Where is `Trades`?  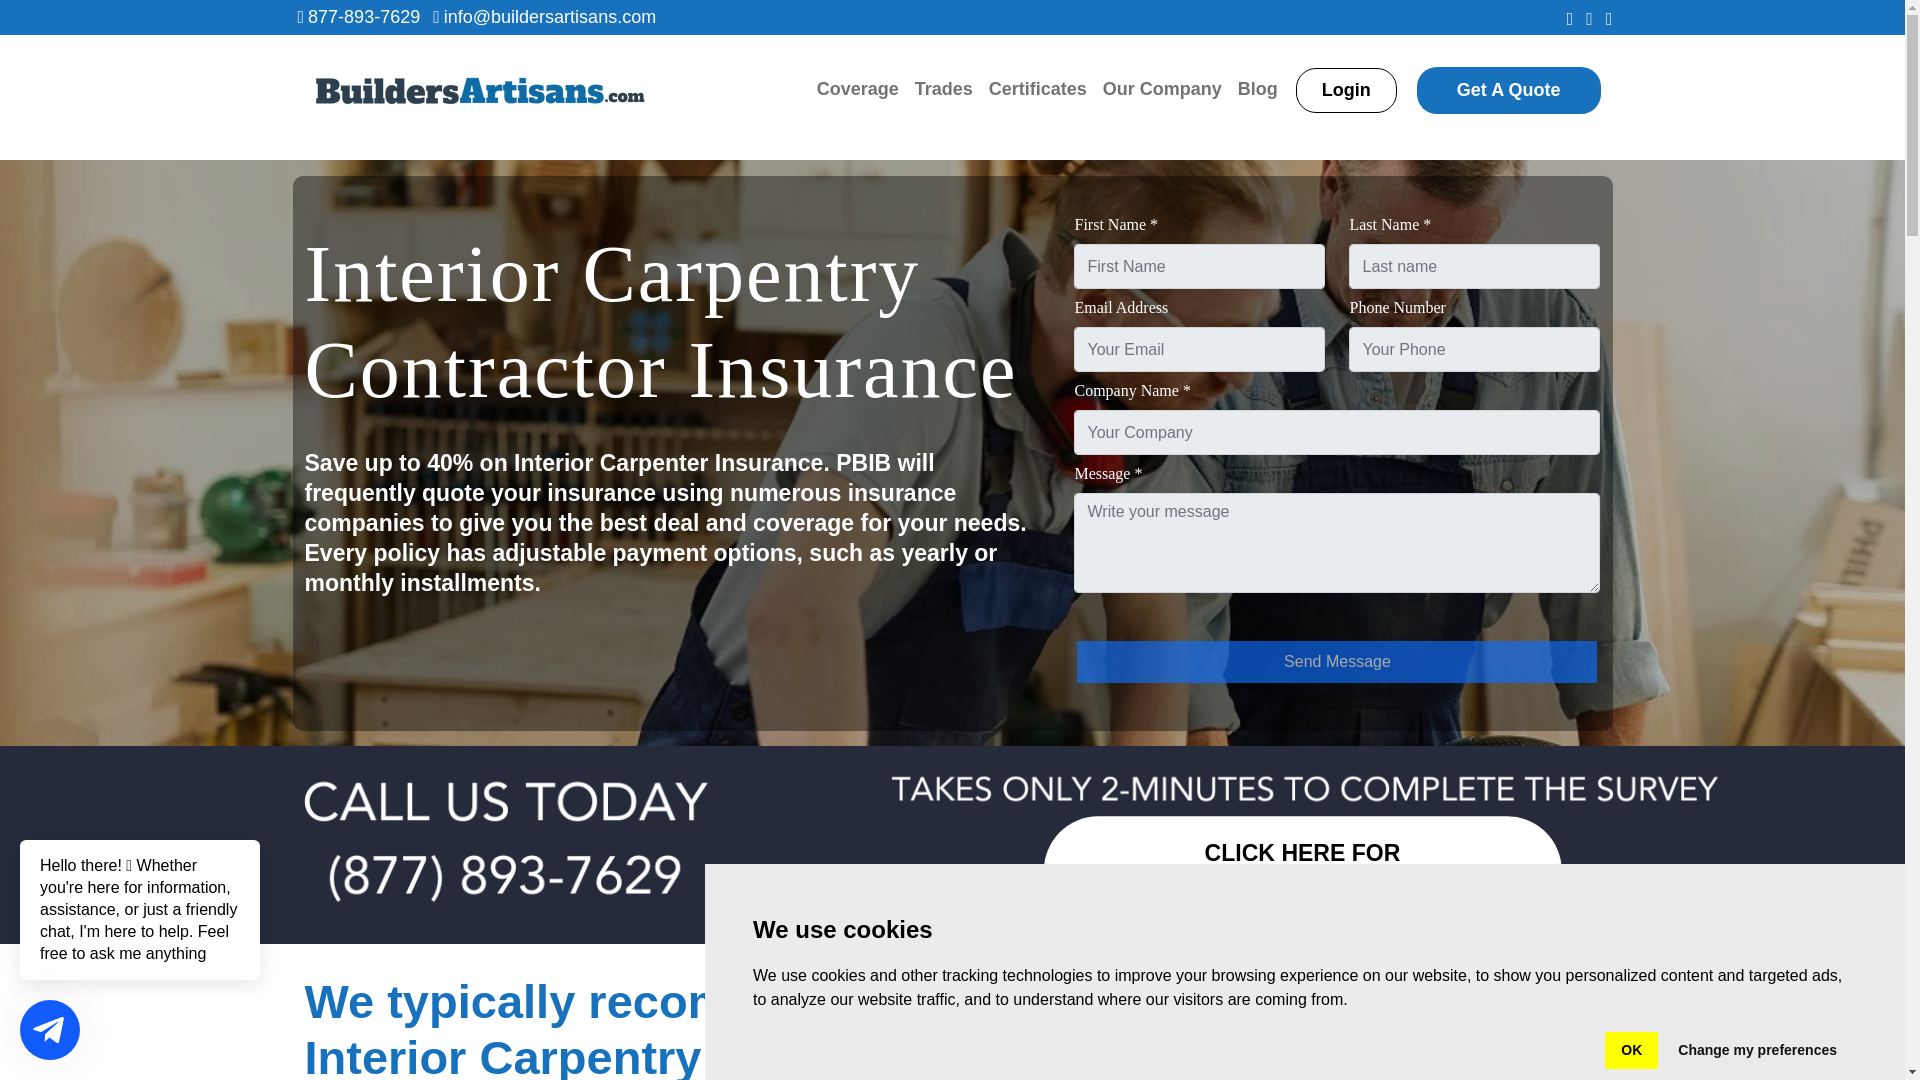
Trades is located at coordinates (944, 90).